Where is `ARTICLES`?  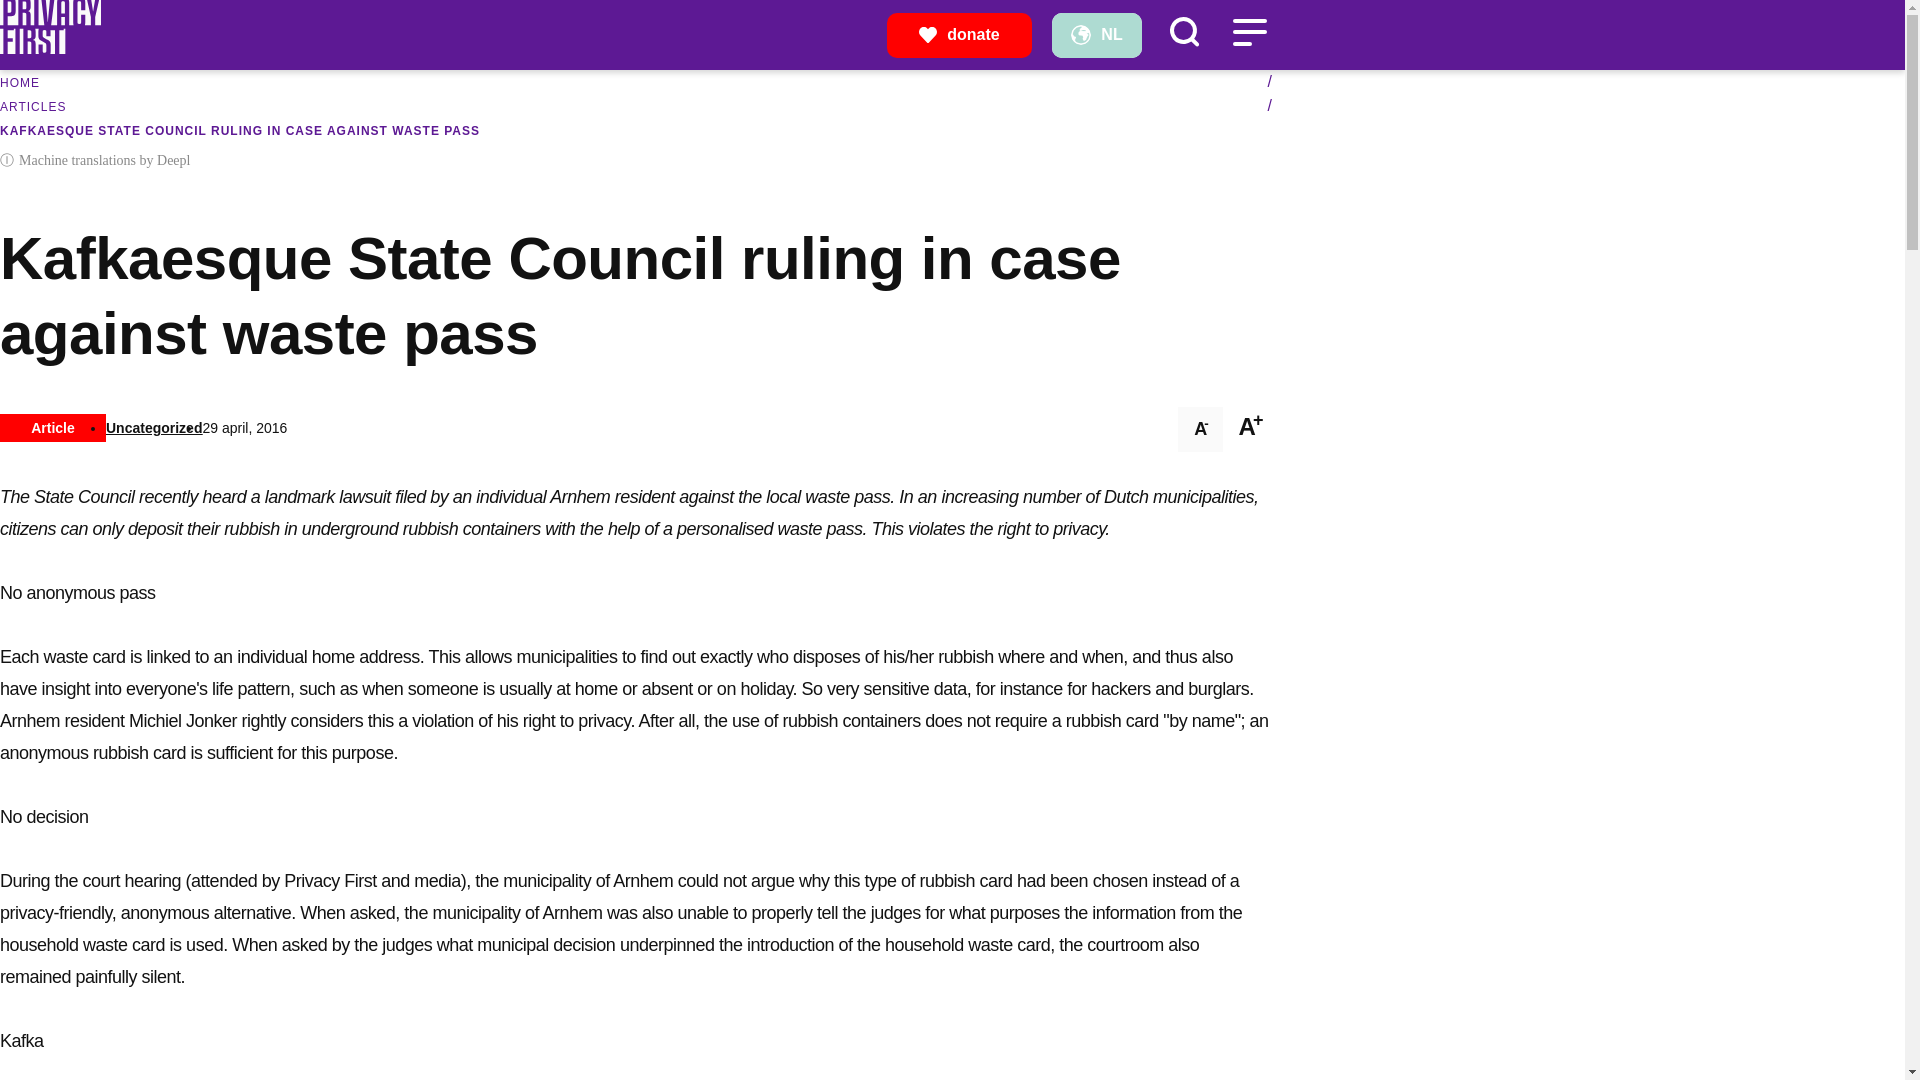 ARTICLES is located at coordinates (32, 107).